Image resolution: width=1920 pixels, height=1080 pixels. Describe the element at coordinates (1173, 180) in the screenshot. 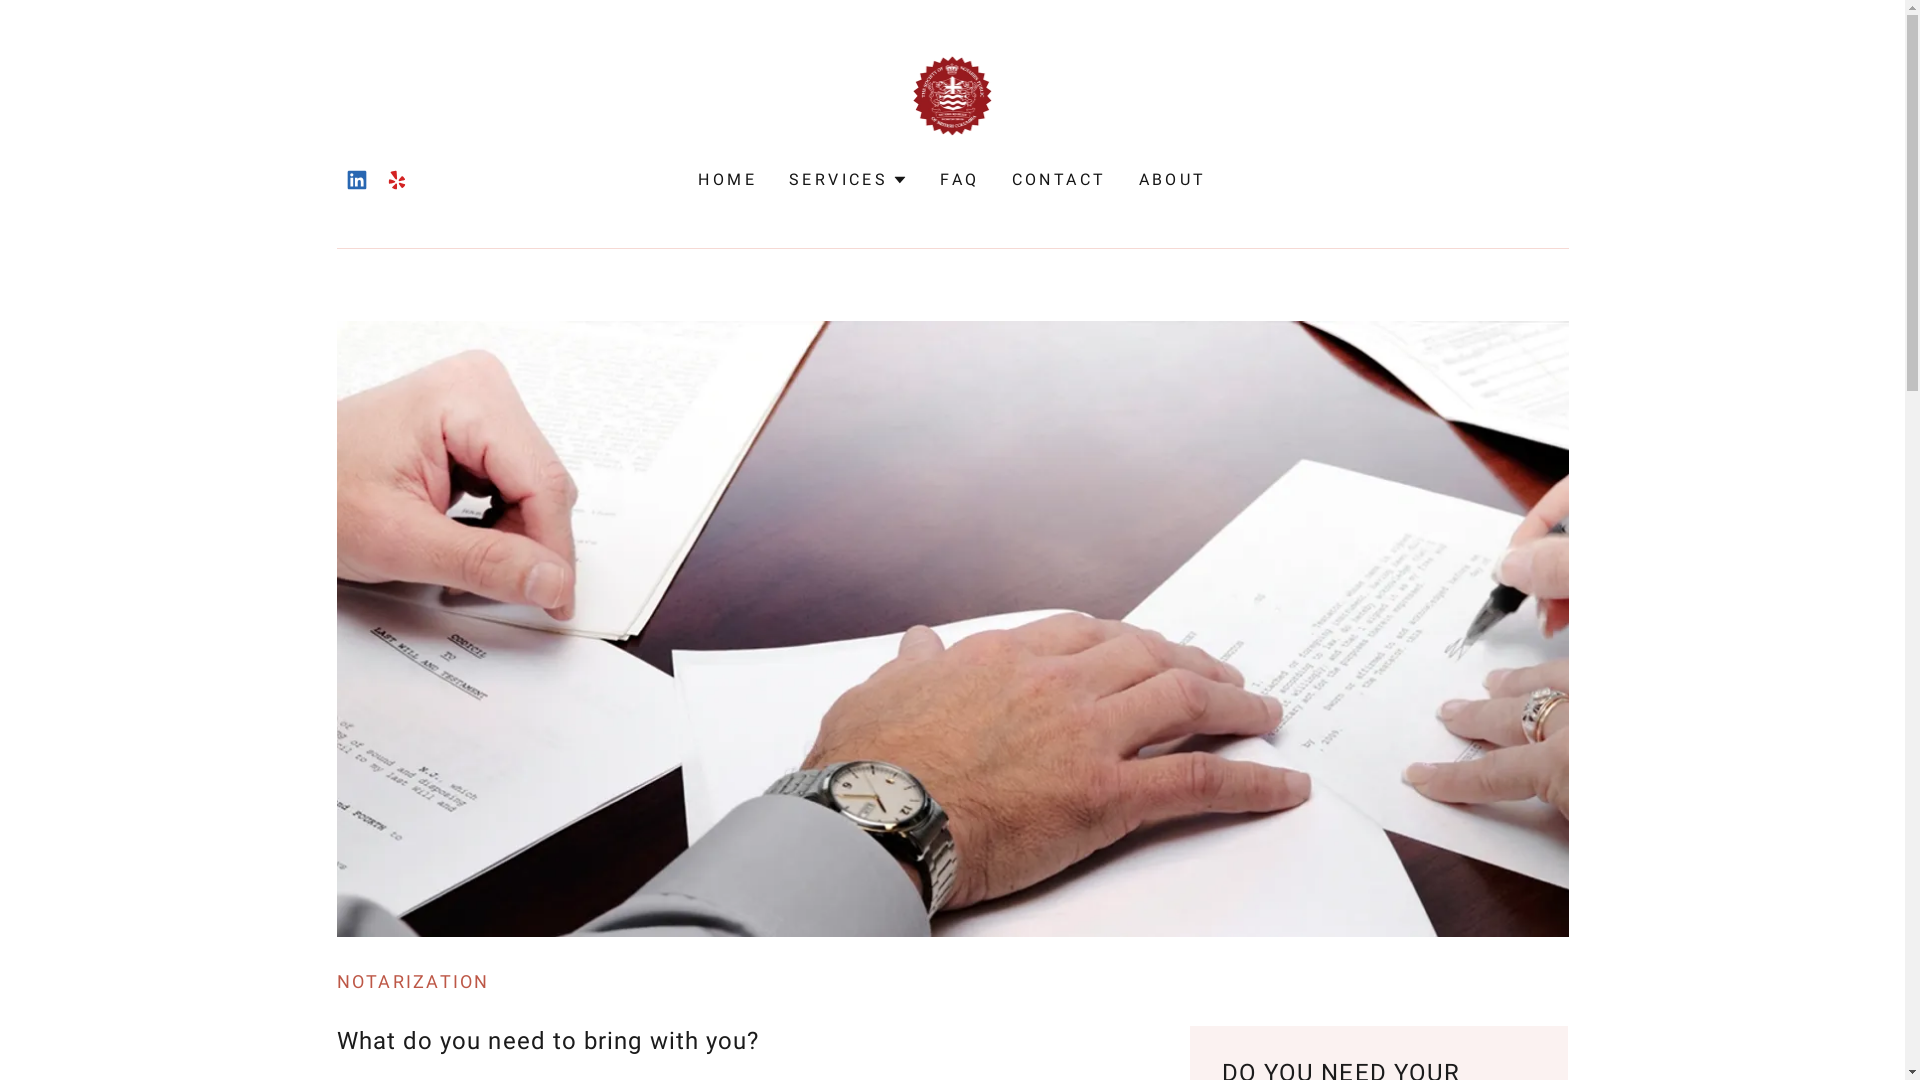

I see `ABOUT` at that location.